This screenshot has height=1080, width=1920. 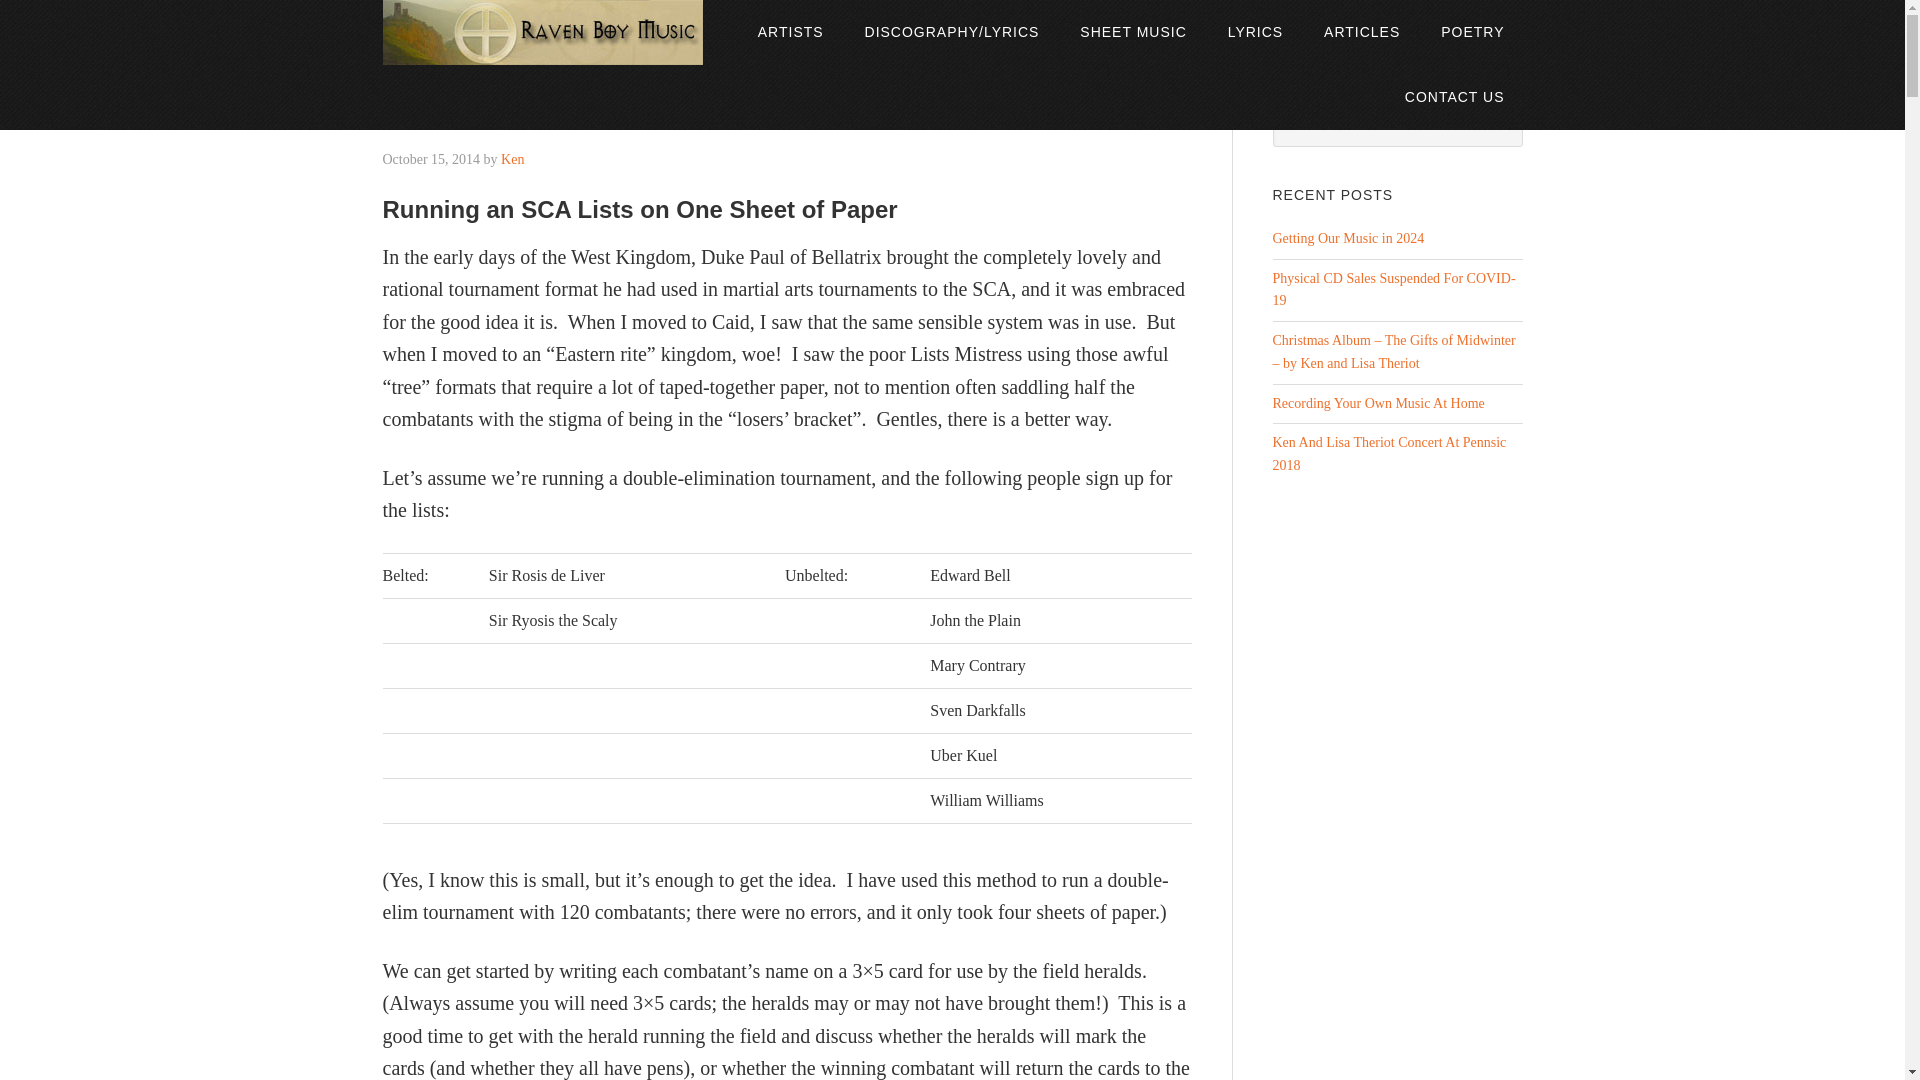 I want to click on ARTICLES, so click(x=1362, y=32).